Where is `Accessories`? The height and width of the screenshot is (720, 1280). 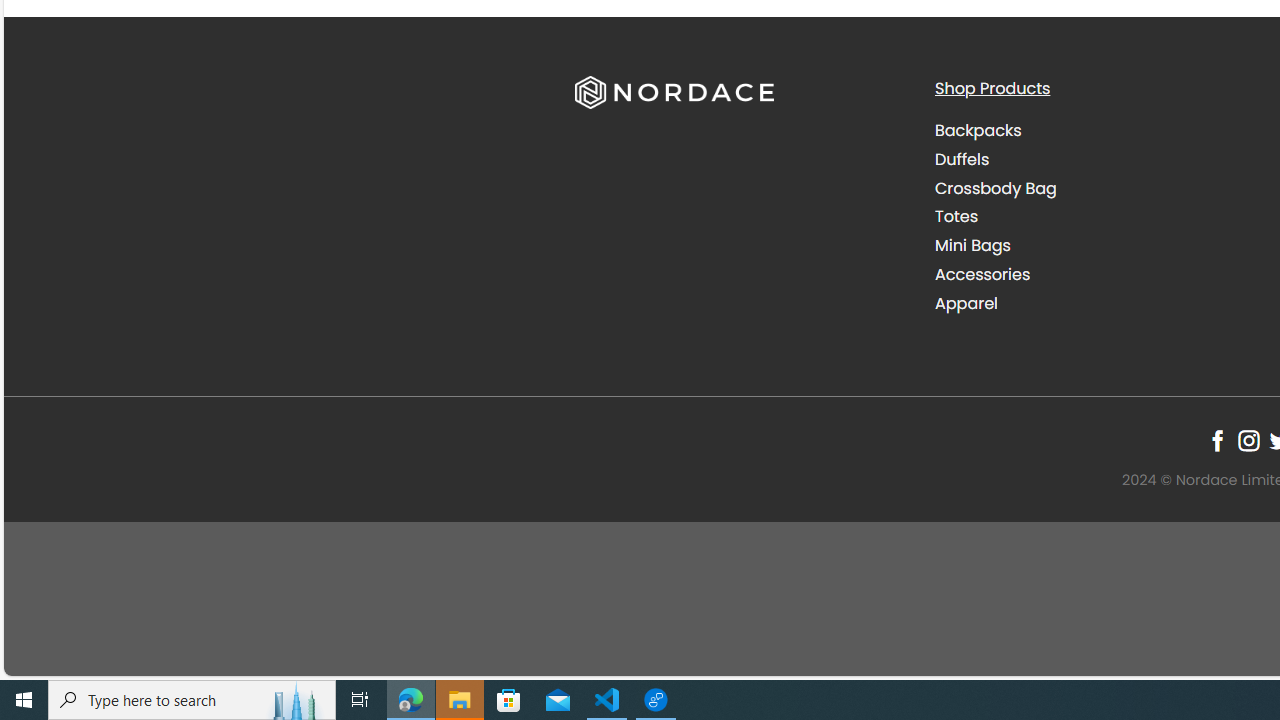 Accessories is located at coordinates (982, 274).